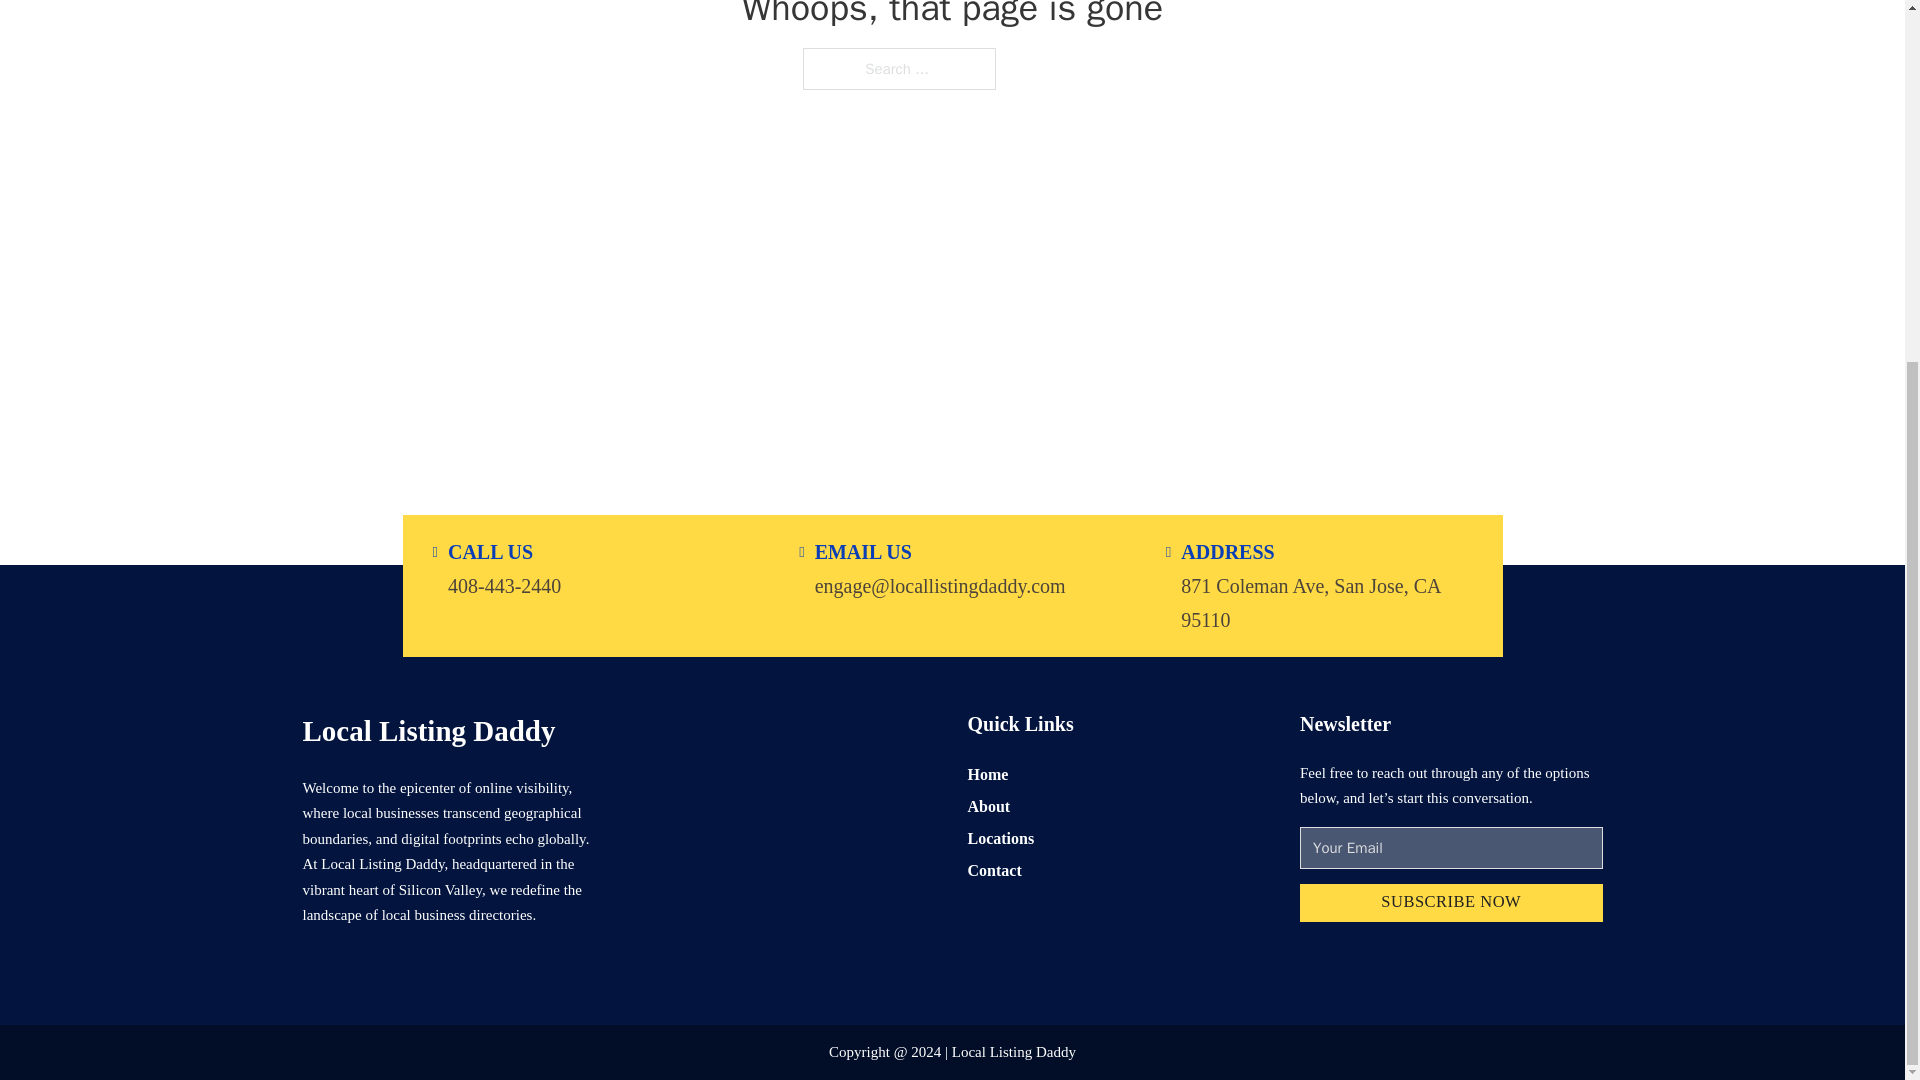 This screenshot has height=1080, width=1920. I want to click on SUBSCRIBE NOW, so click(1451, 904).